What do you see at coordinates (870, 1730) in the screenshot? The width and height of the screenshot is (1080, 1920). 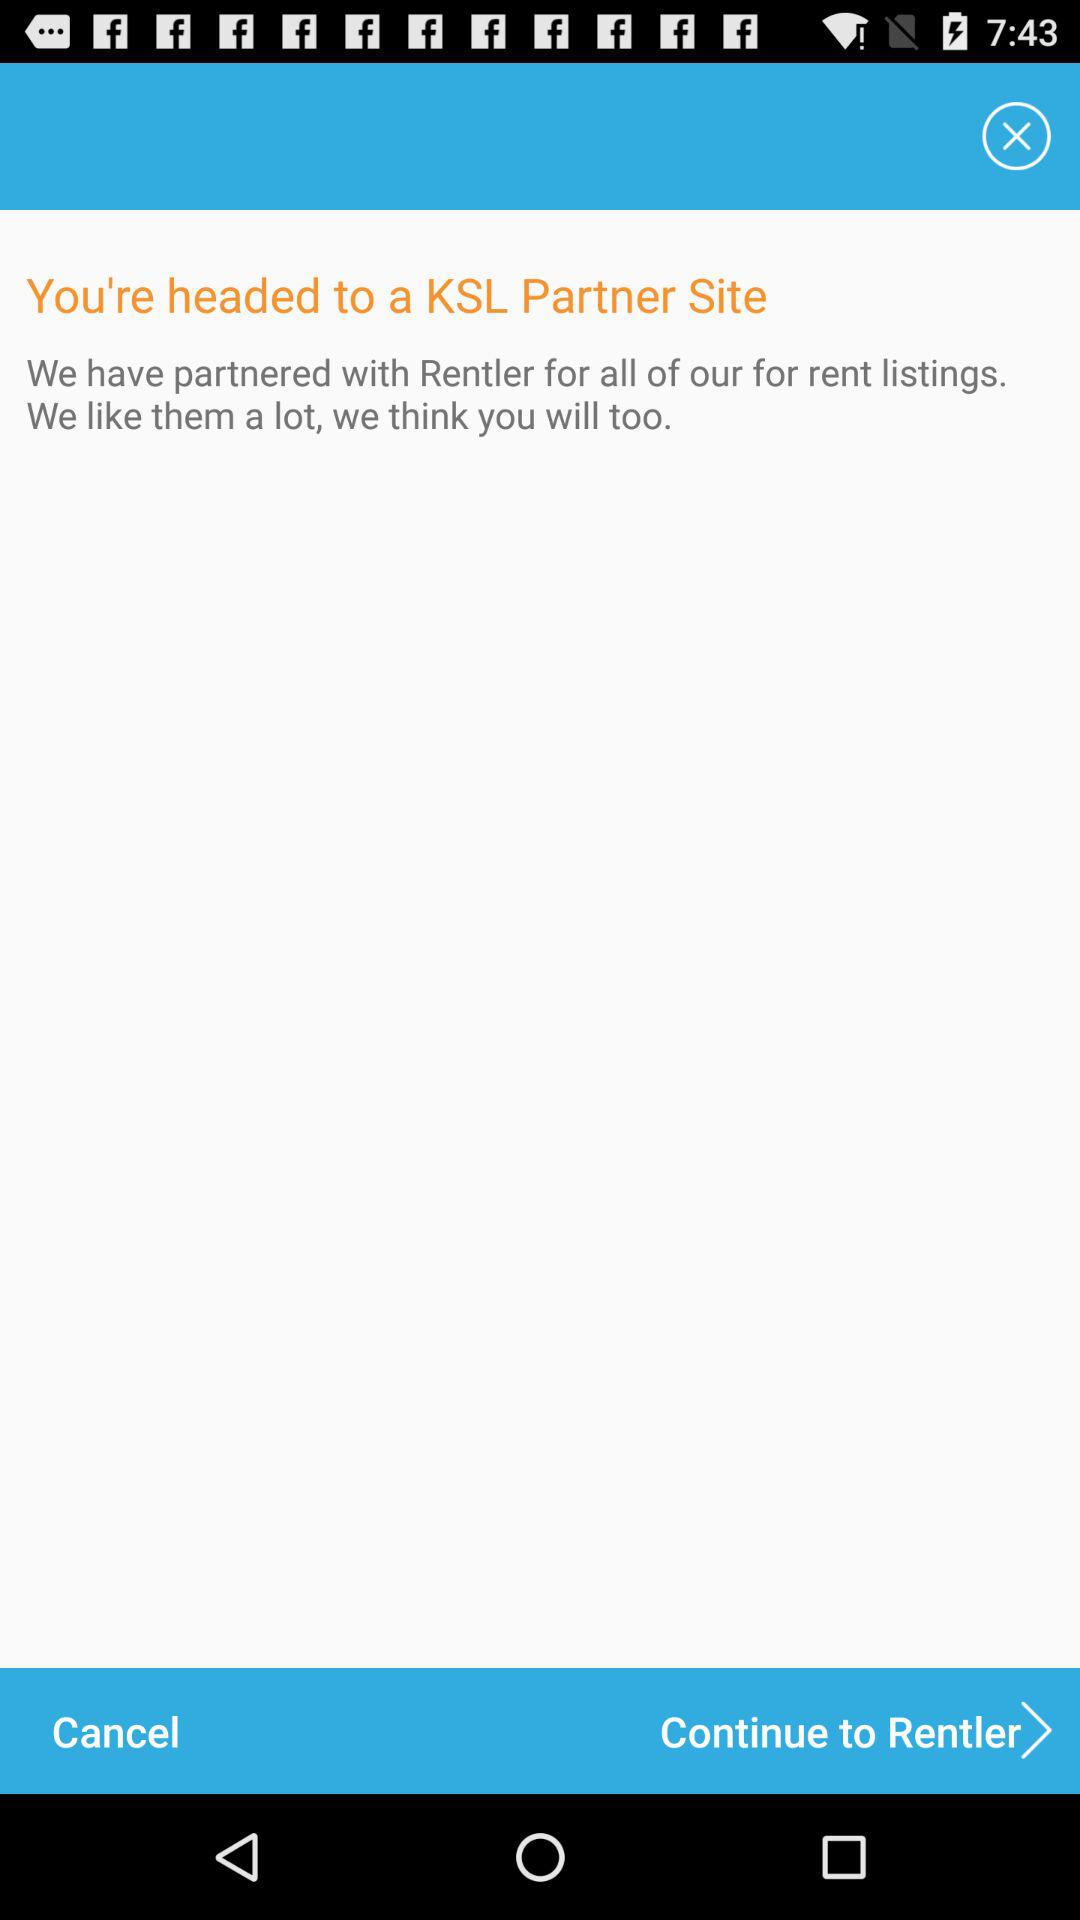 I see `select icon to the right of the cancel item` at bounding box center [870, 1730].